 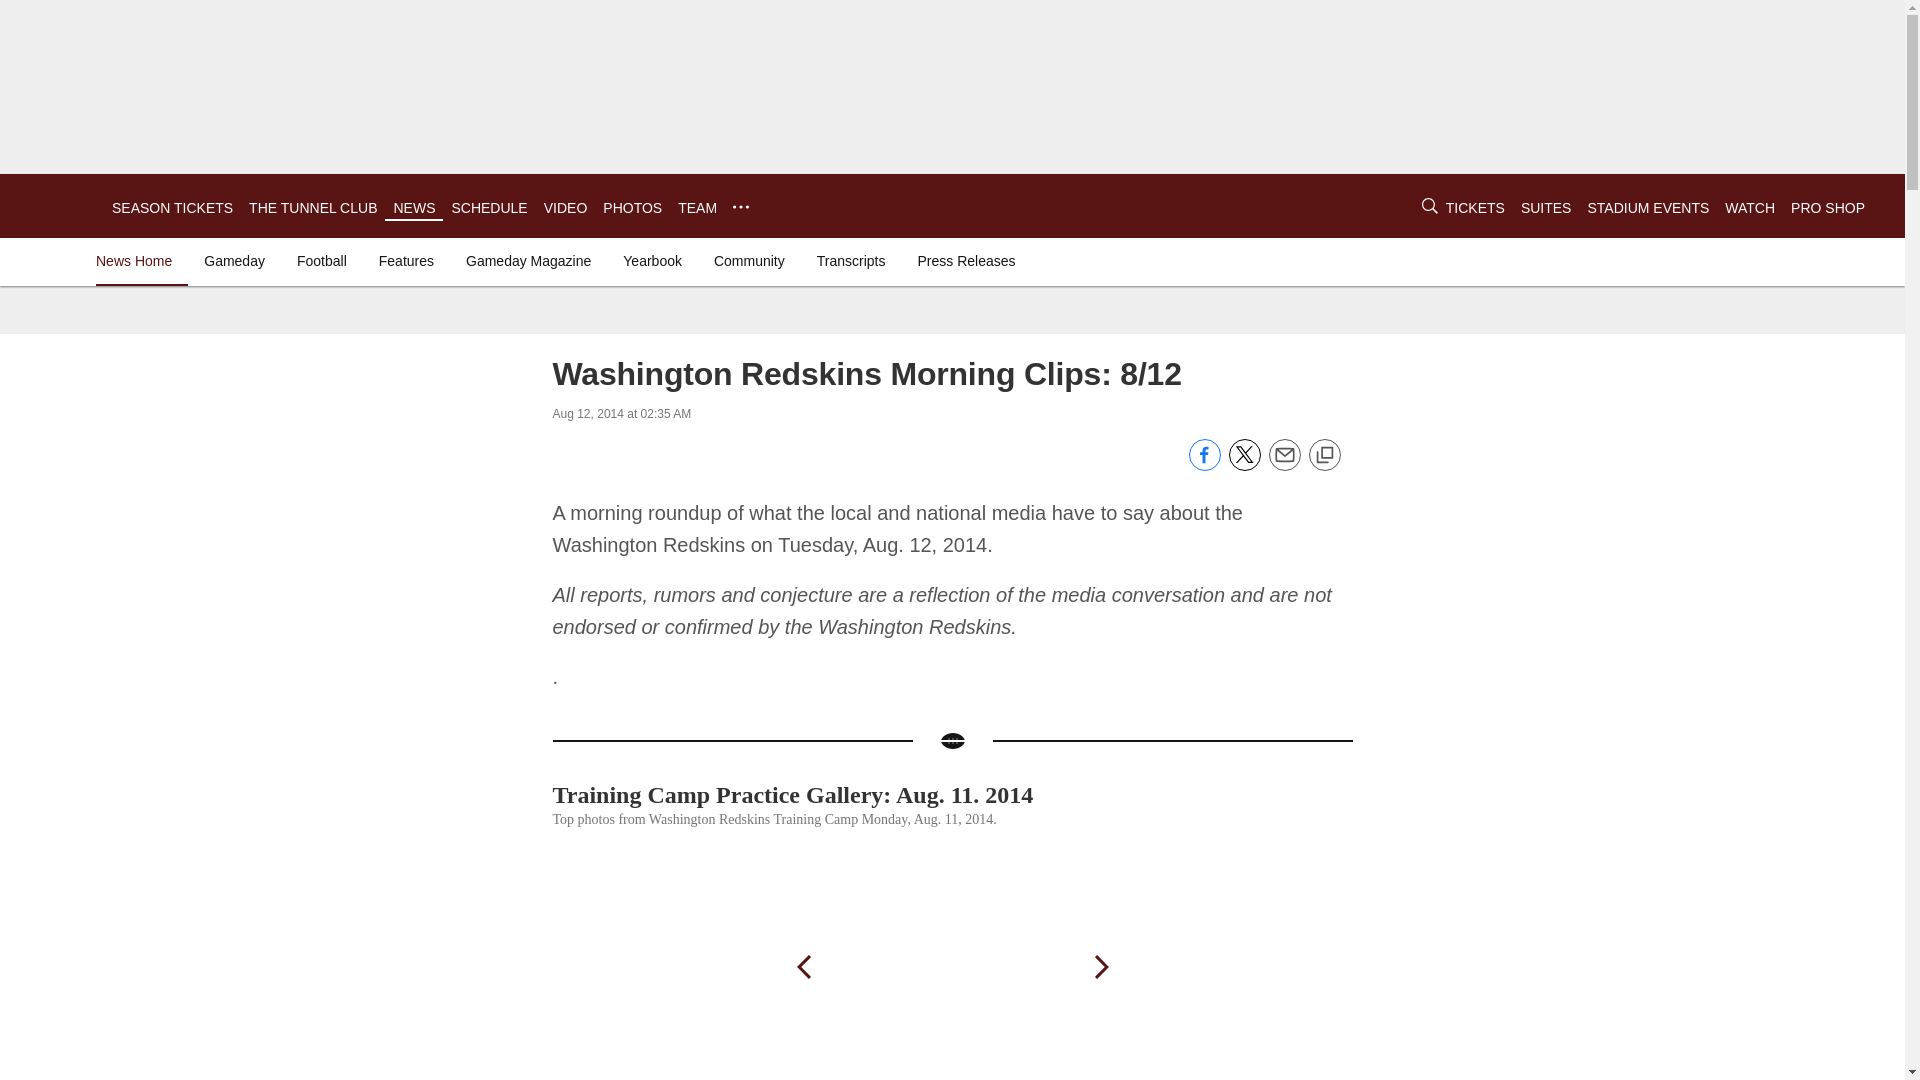 I want to click on Features, so click(x=406, y=260).